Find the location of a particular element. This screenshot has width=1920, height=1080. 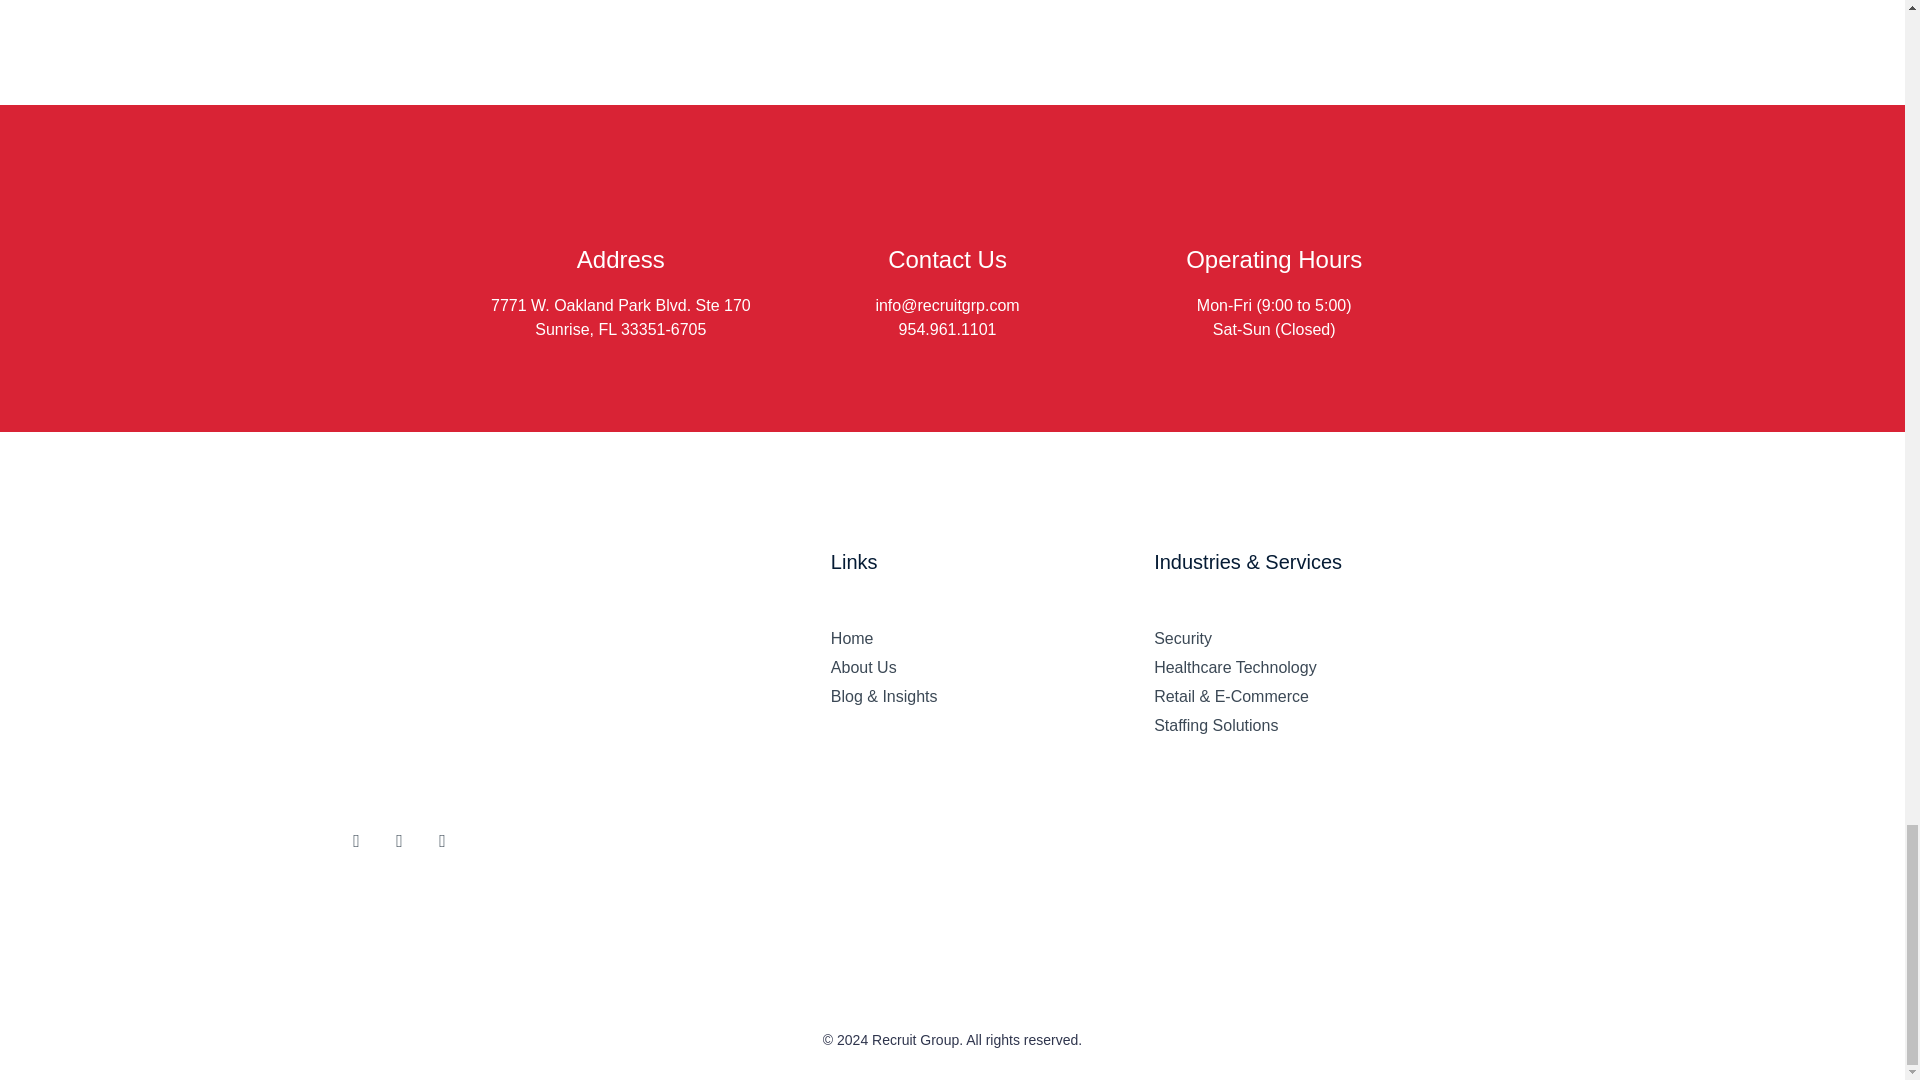

Security is located at coordinates (1355, 638).